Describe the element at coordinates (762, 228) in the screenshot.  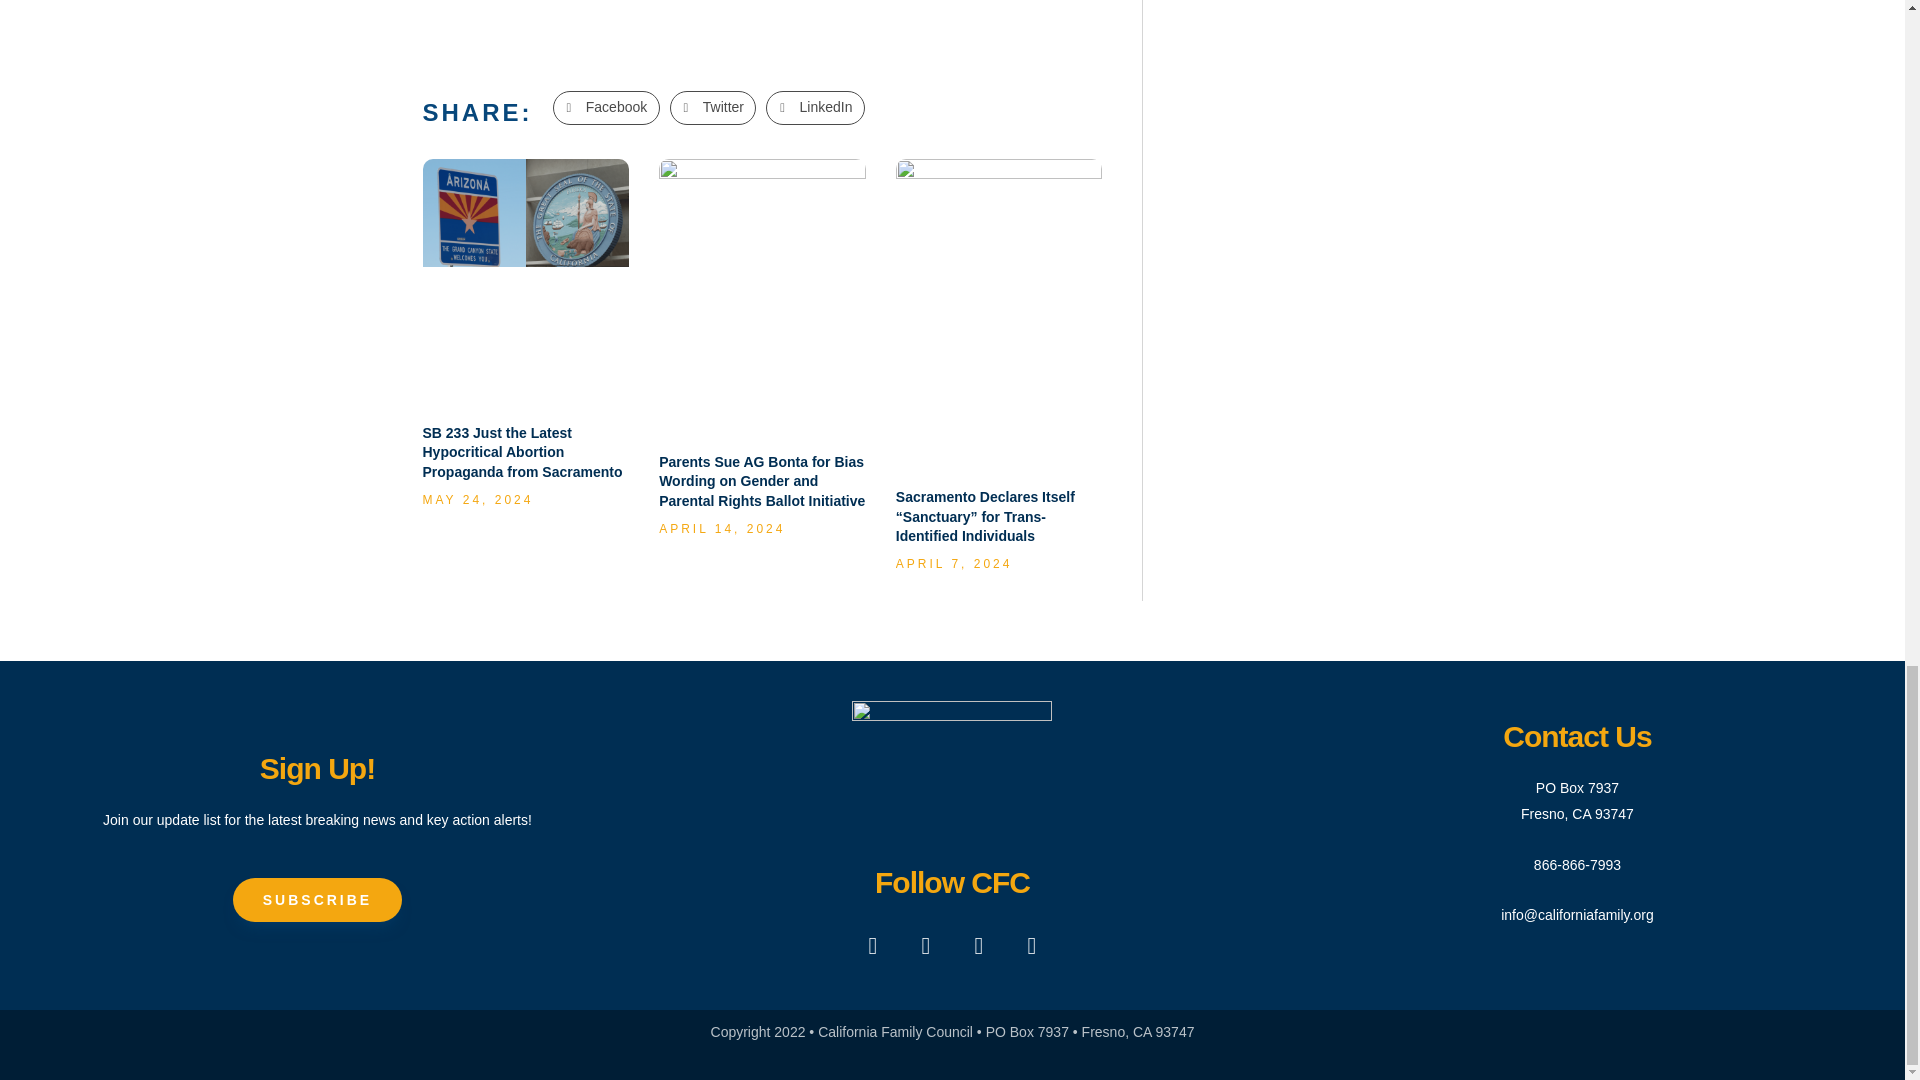
I see `bonta - California Family Council` at that location.